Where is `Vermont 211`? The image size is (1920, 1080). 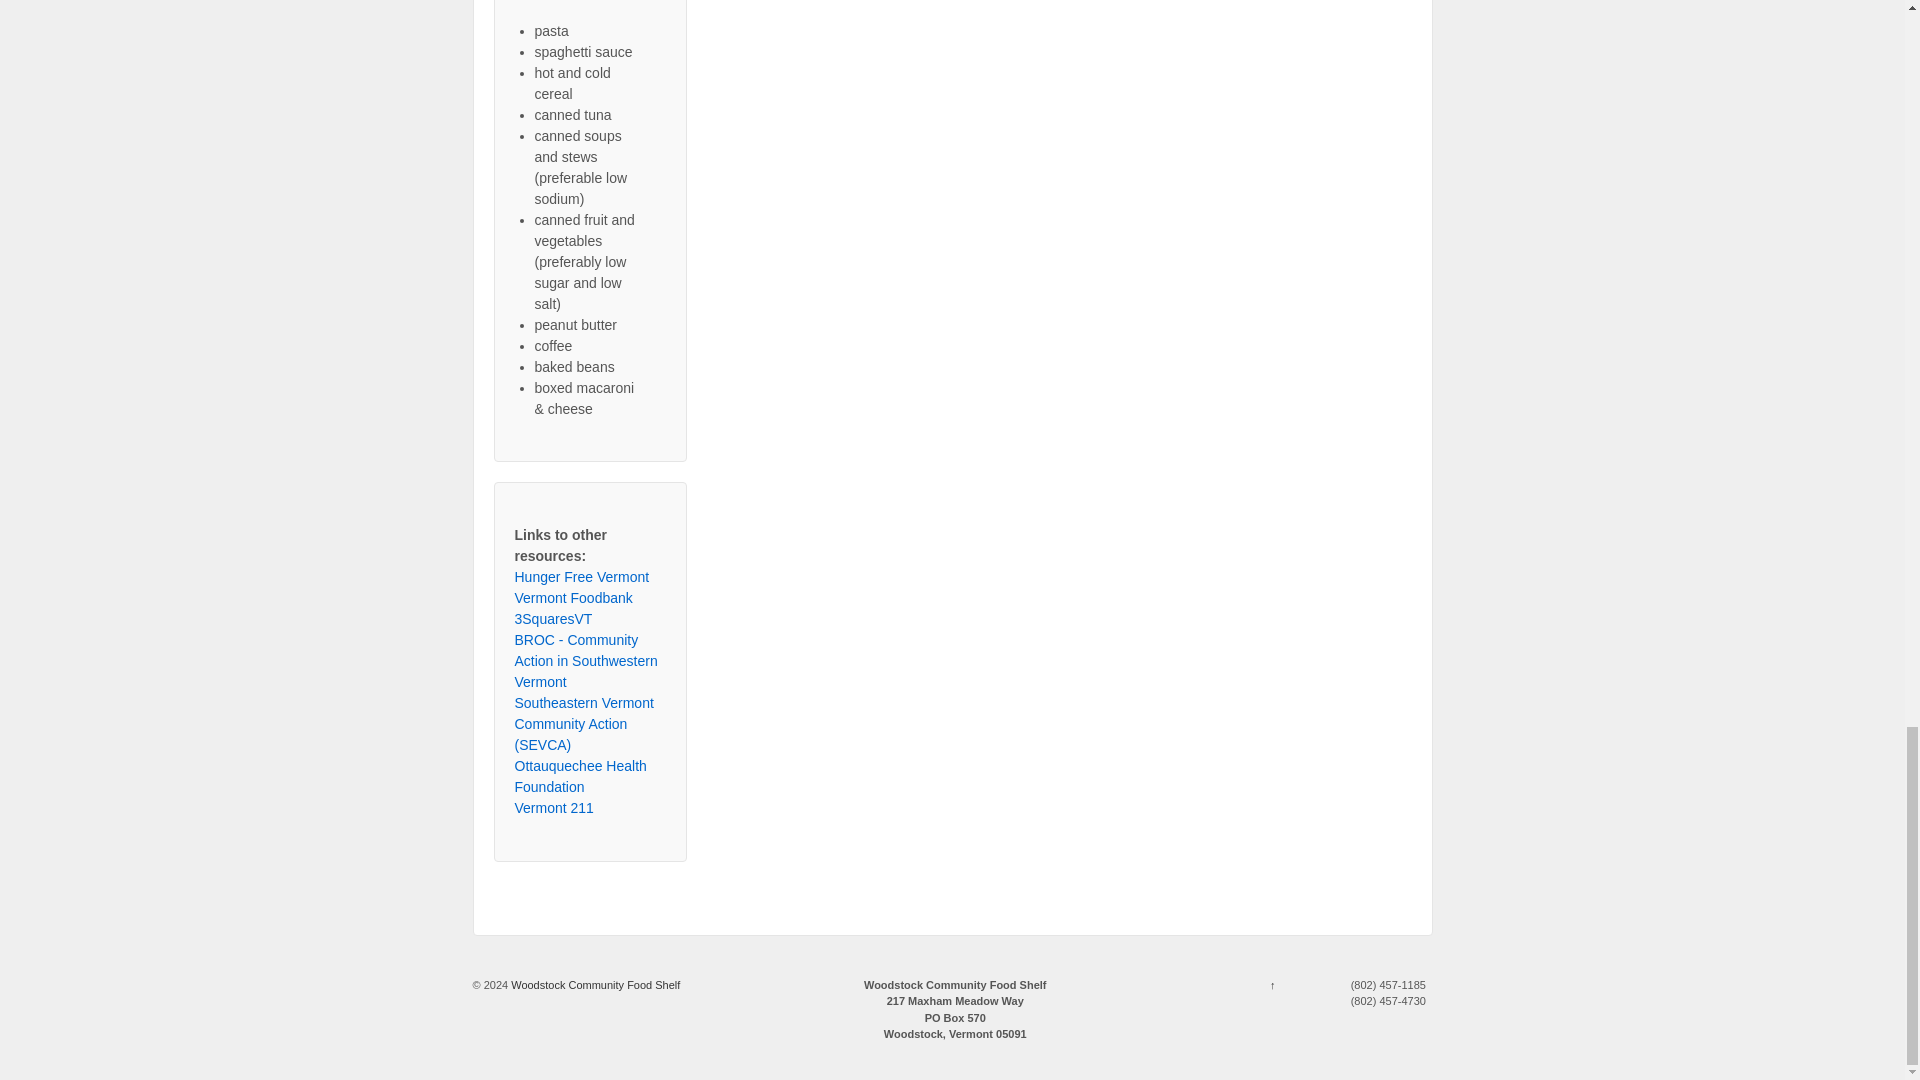 Vermont 211 is located at coordinates (554, 808).